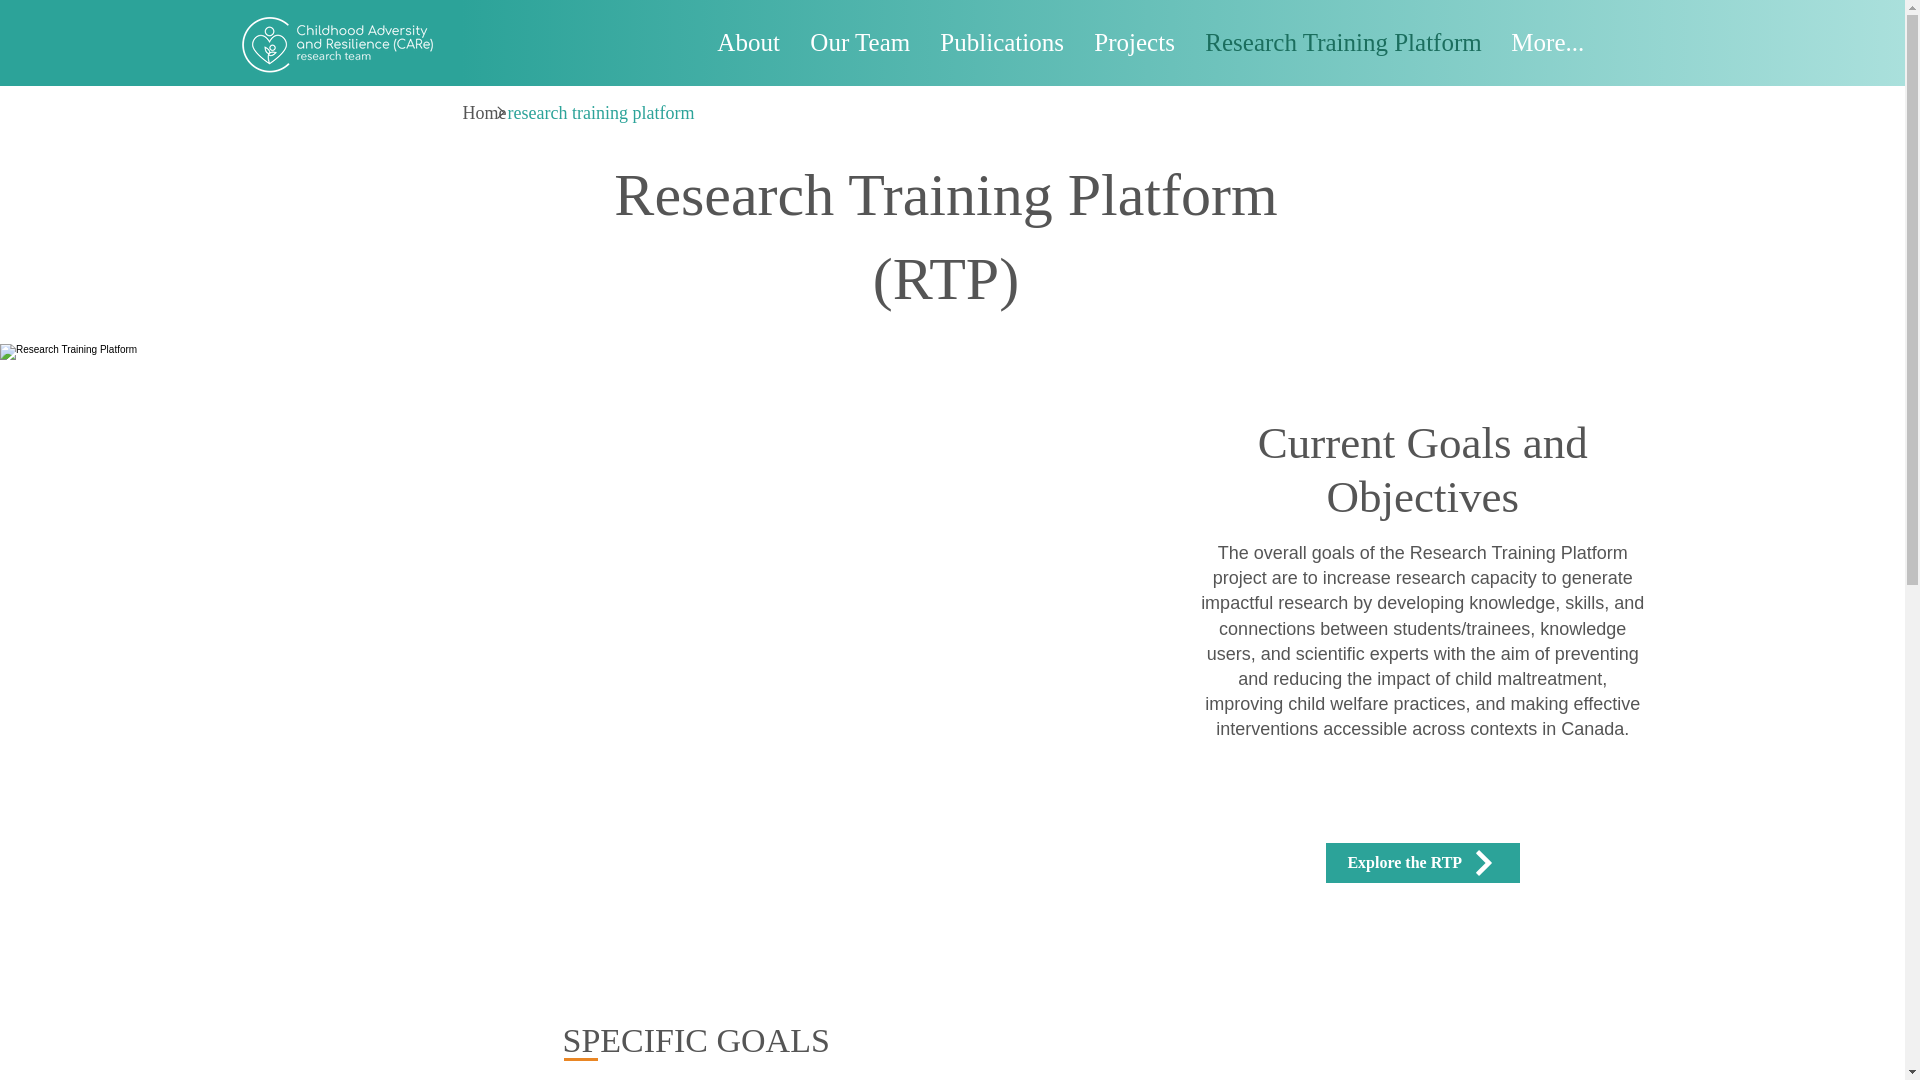  I want to click on Our Team, so click(860, 42).